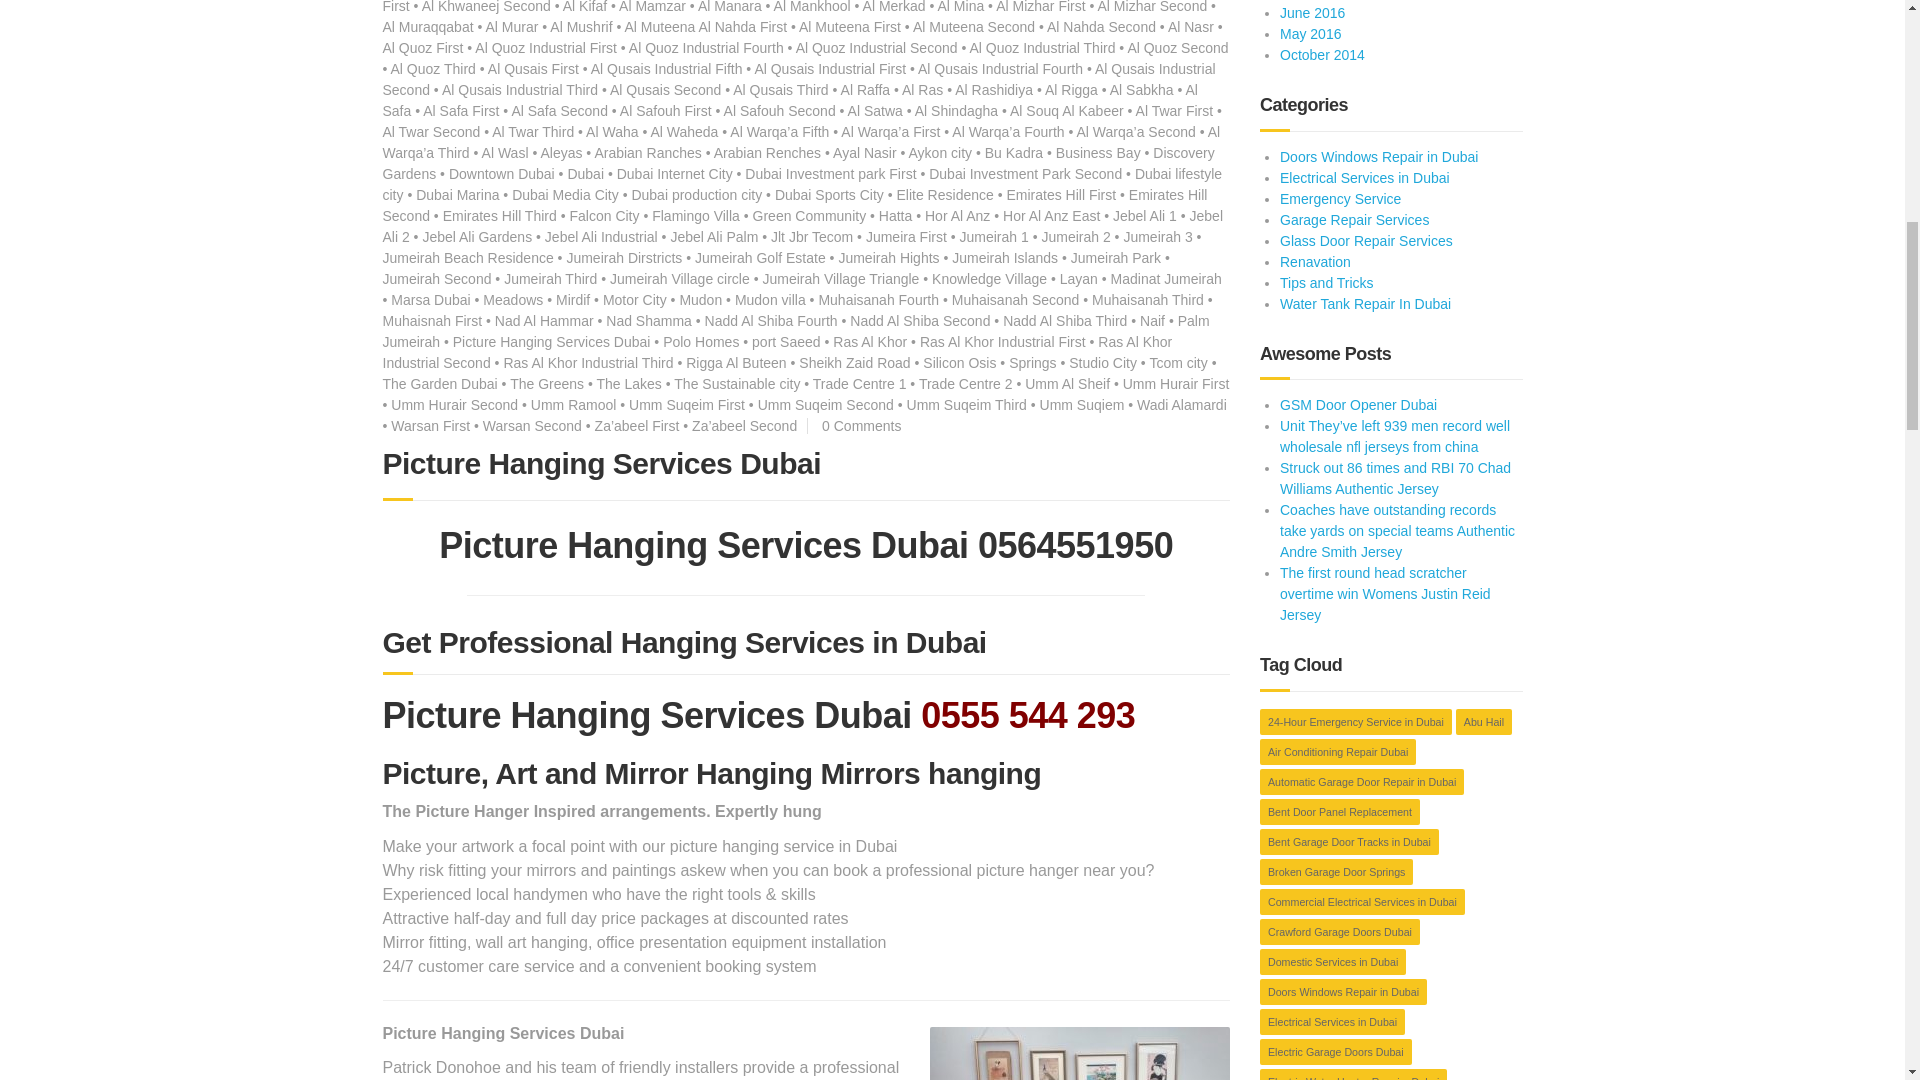  What do you see at coordinates (1354, 219) in the screenshot?
I see `Garage Repair Services in Dubai ` at bounding box center [1354, 219].